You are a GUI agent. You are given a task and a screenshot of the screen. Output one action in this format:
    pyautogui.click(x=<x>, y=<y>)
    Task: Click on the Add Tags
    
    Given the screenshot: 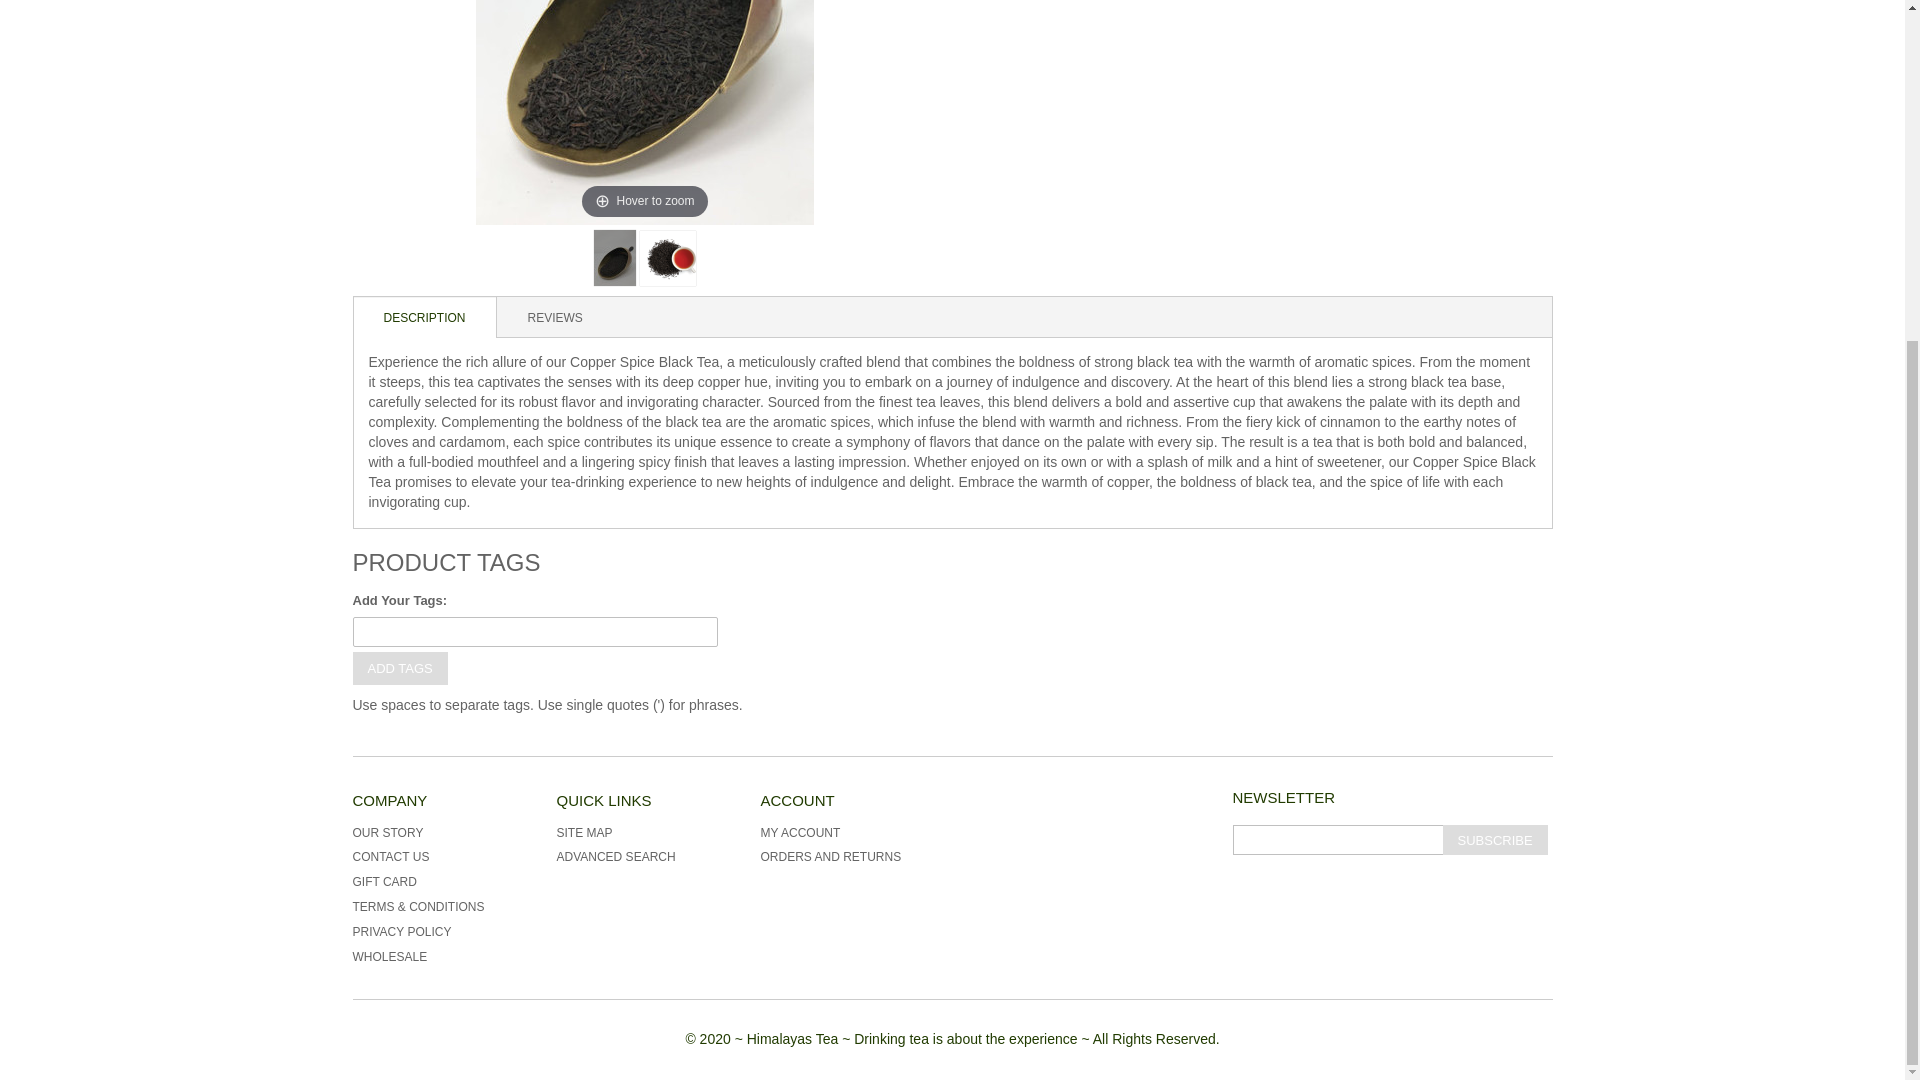 What is the action you would take?
    pyautogui.click(x=399, y=668)
    